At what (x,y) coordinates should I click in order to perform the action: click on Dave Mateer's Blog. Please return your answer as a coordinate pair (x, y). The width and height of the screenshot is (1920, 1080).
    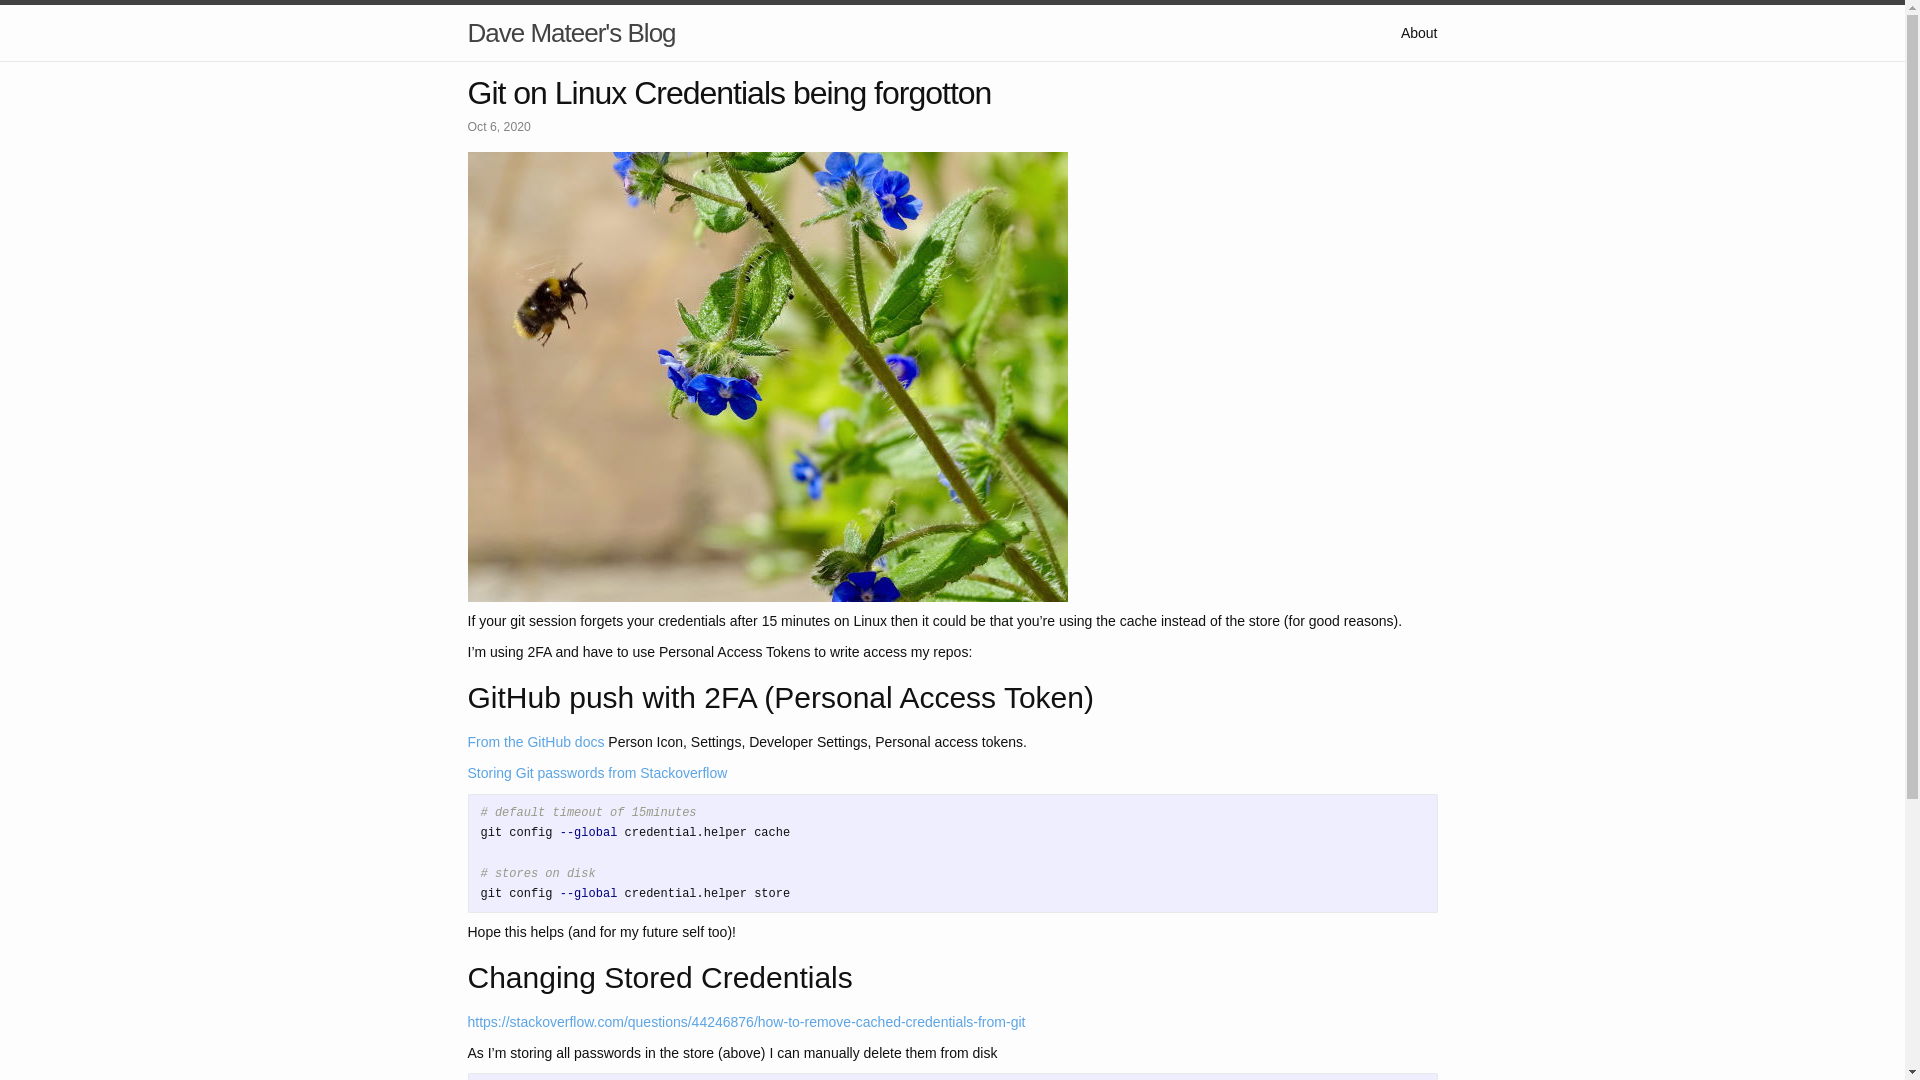
    Looking at the image, I should click on (572, 32).